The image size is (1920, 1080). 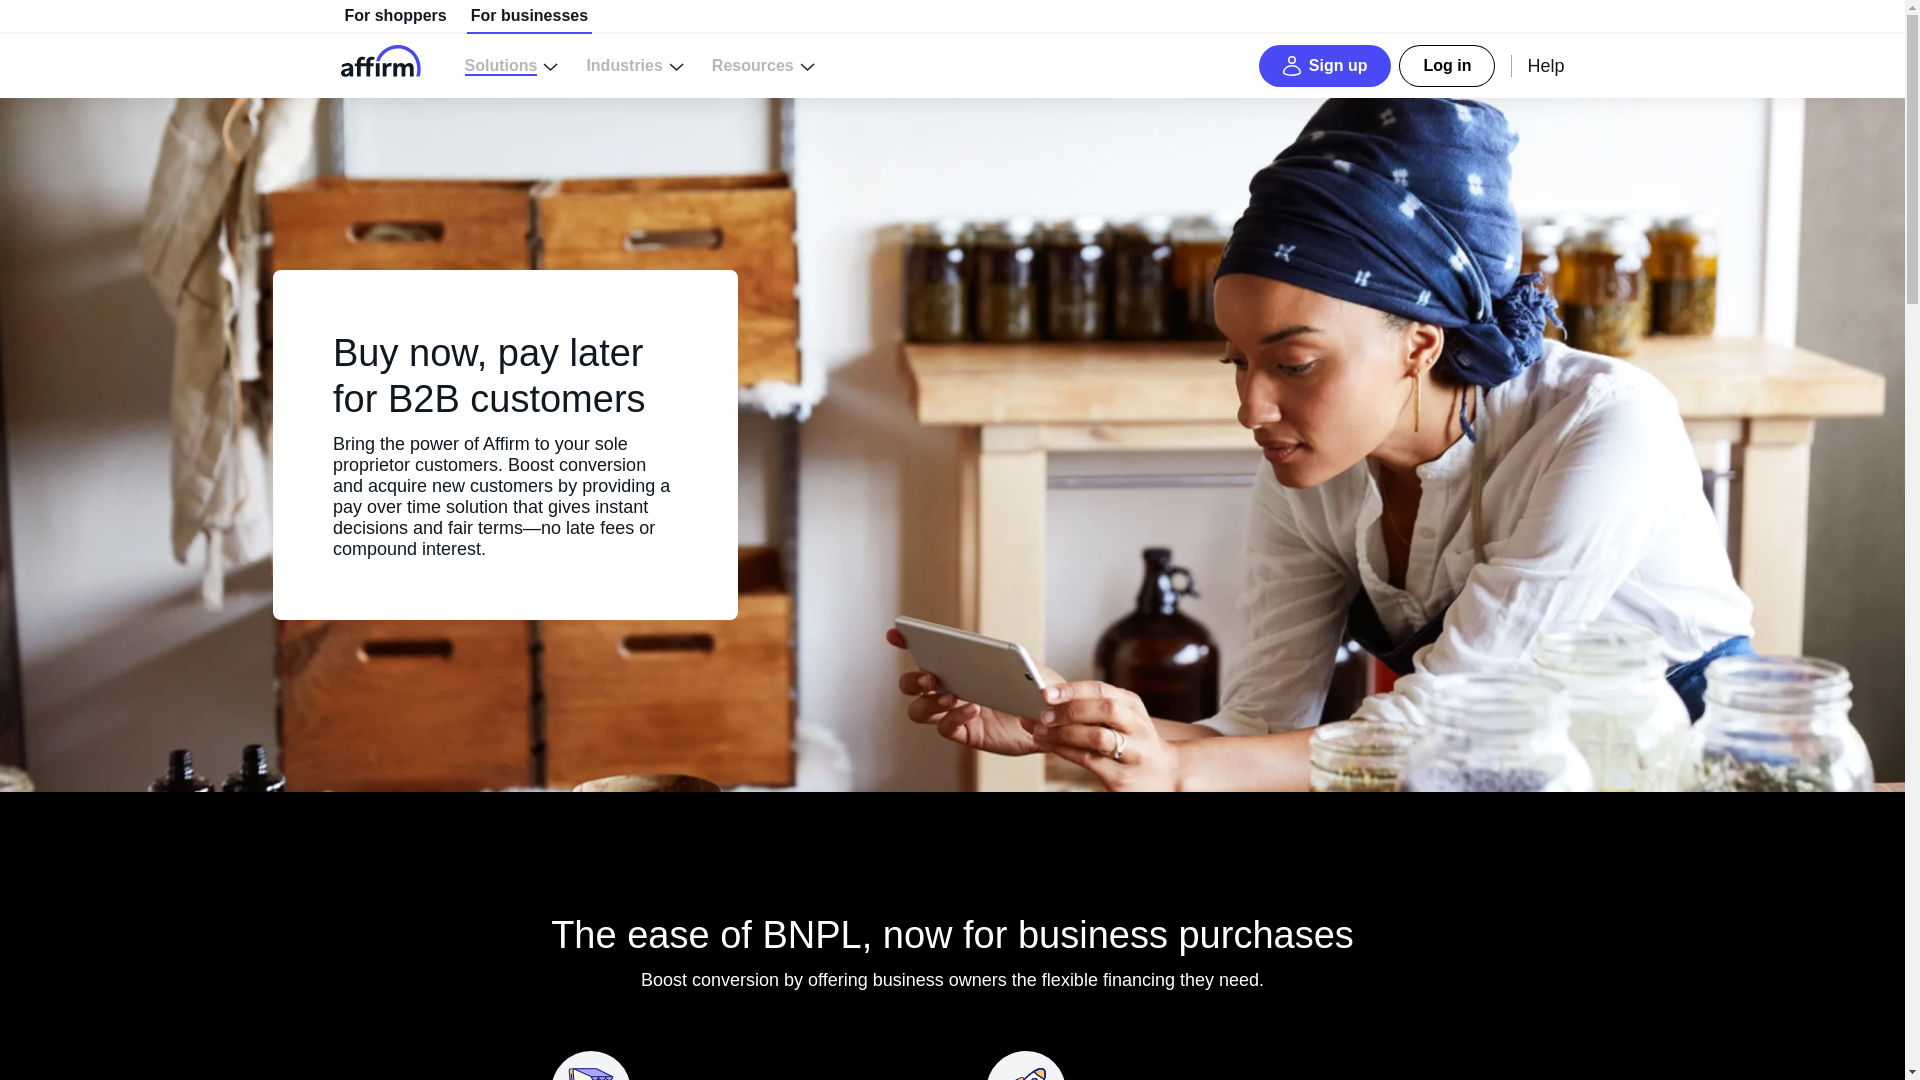 I want to click on Help, so click(x=1538, y=65).